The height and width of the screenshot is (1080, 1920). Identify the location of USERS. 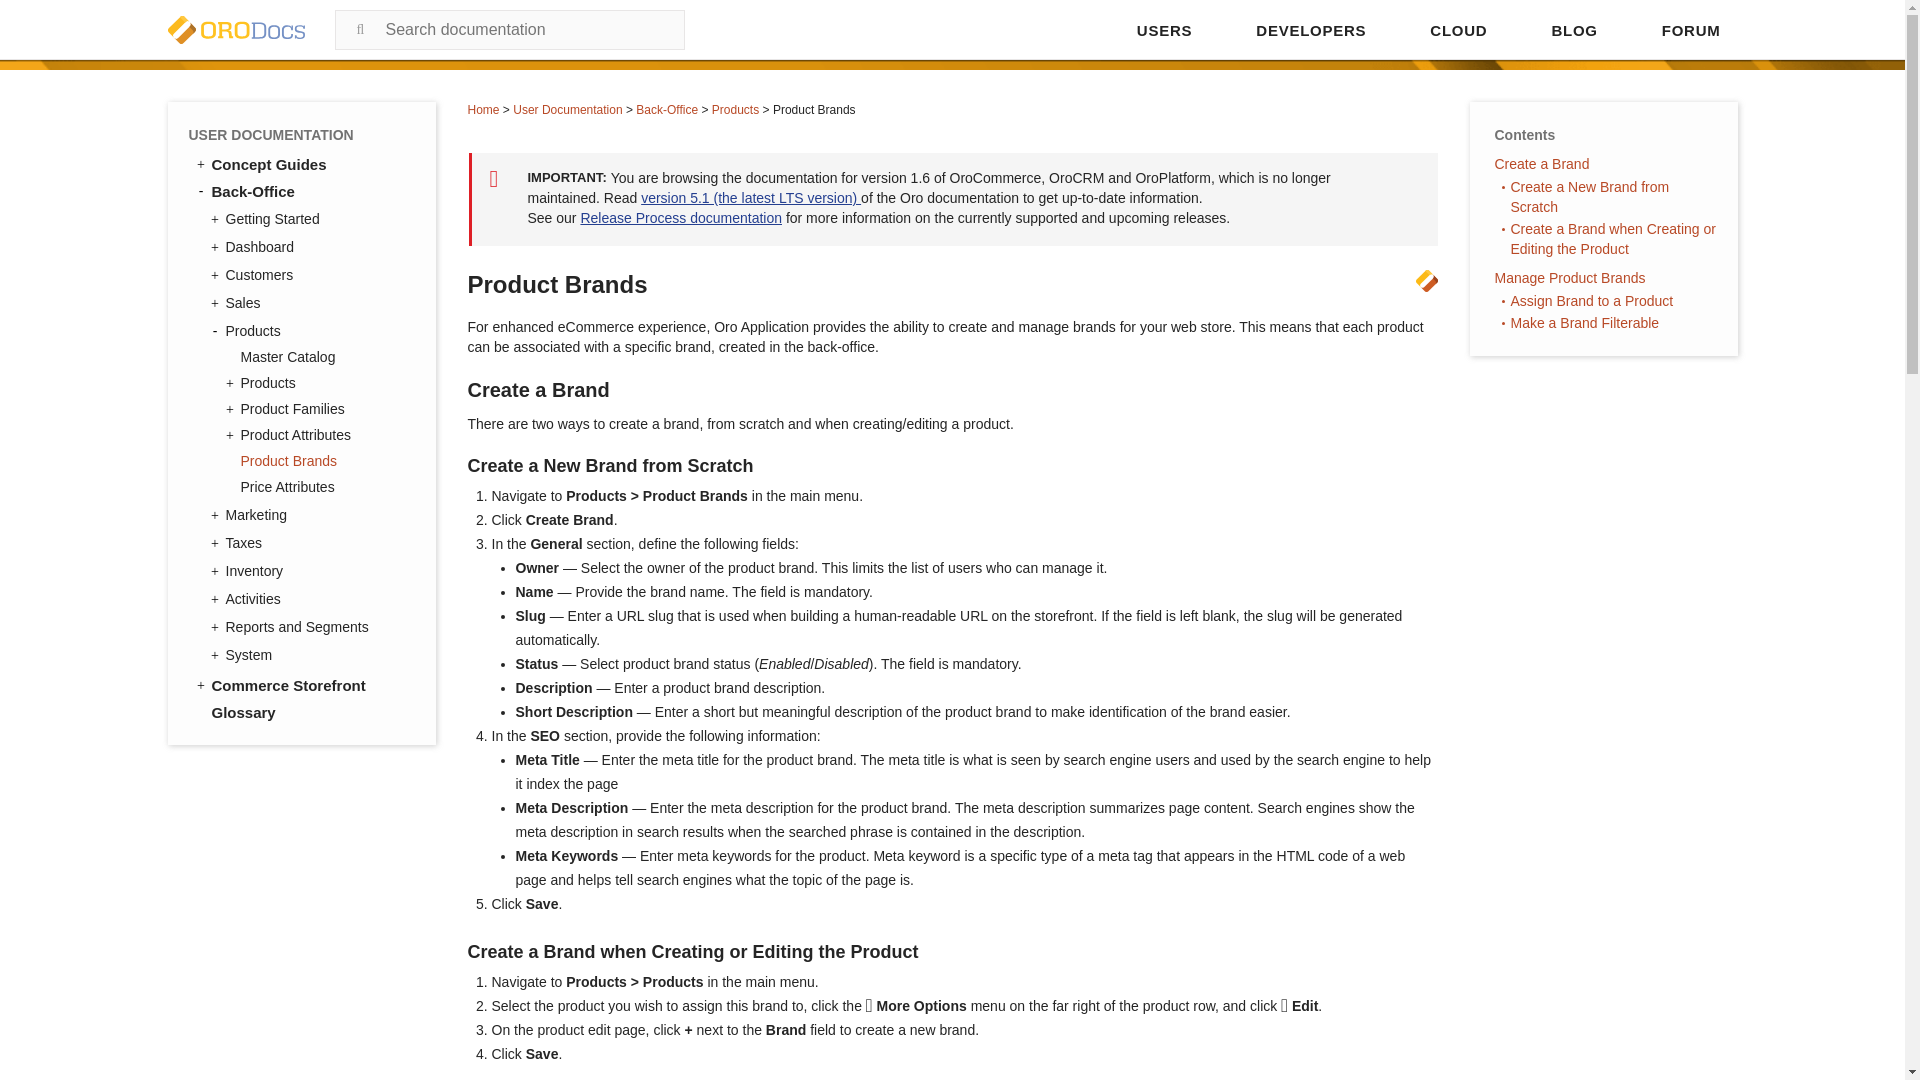
(1164, 30).